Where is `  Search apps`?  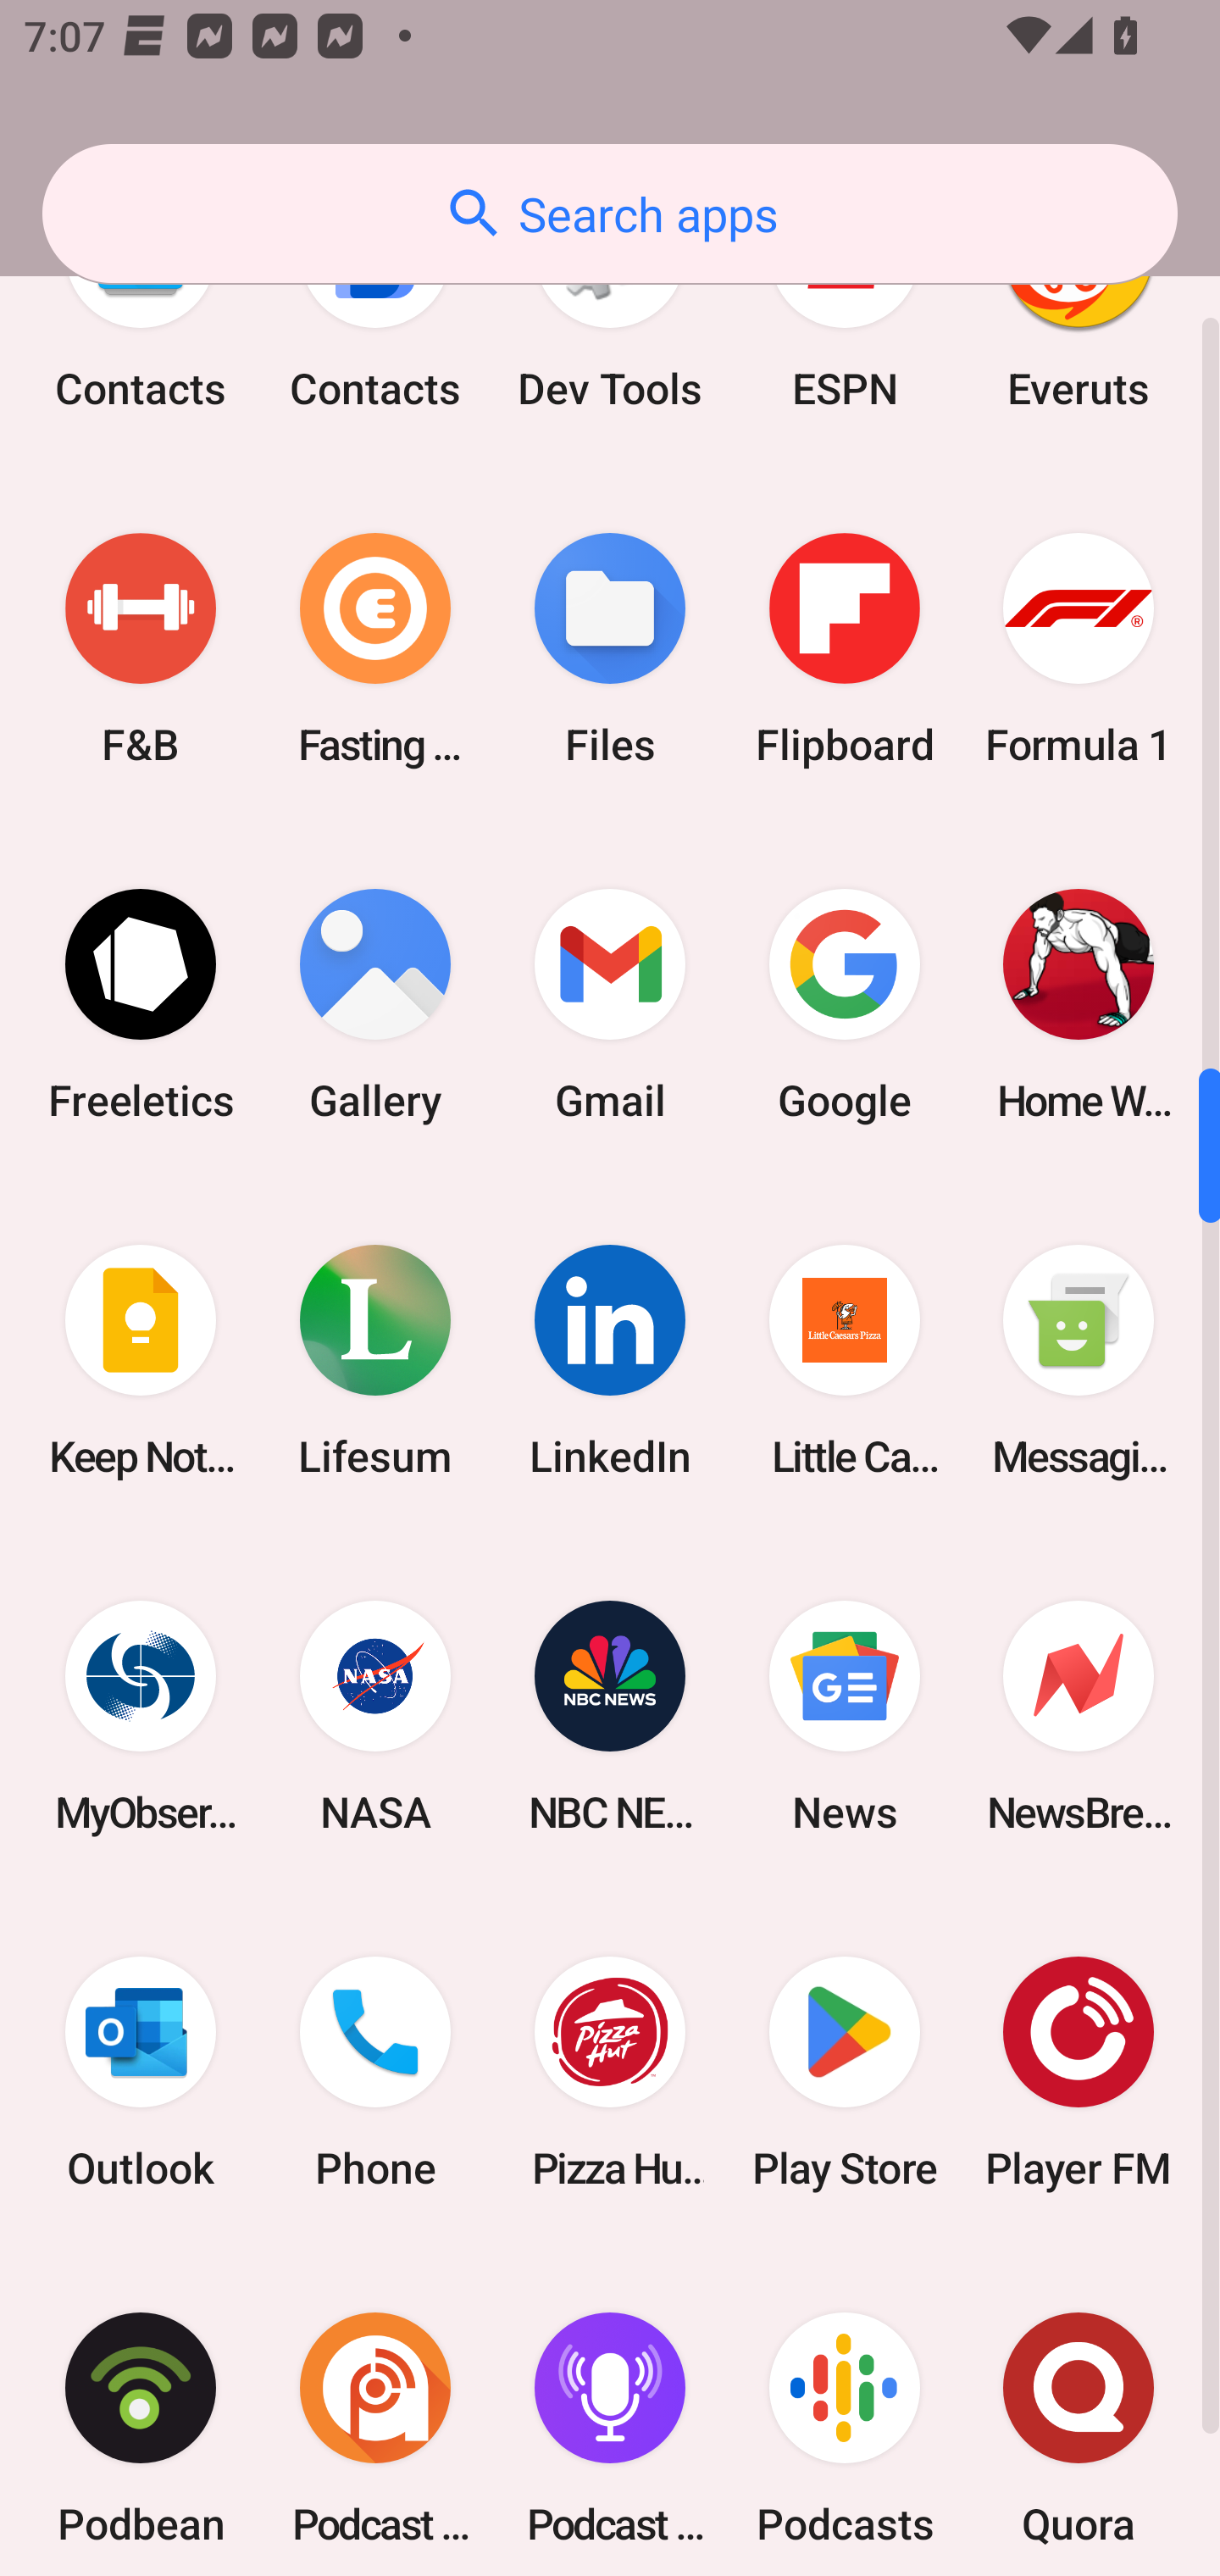
  Search apps is located at coordinates (610, 214).